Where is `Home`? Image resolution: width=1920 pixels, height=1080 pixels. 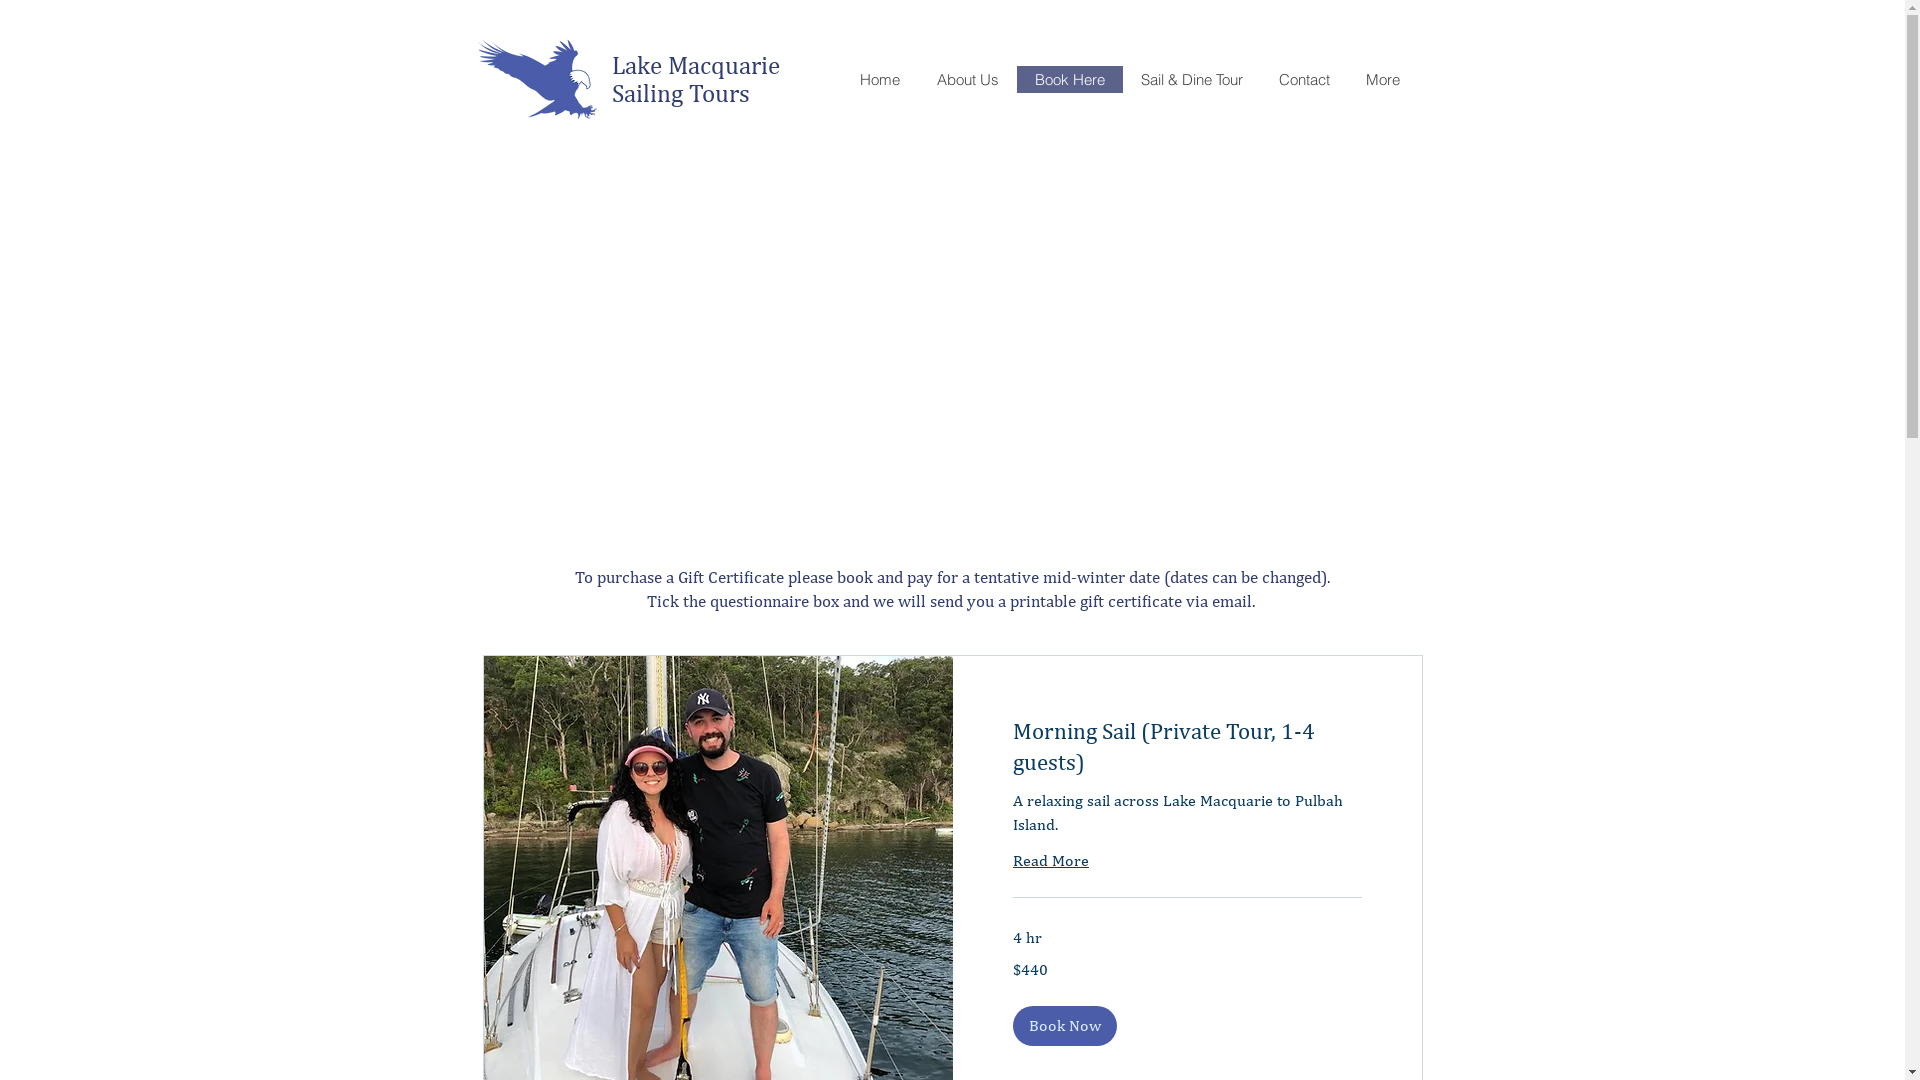 Home is located at coordinates (880, 80).